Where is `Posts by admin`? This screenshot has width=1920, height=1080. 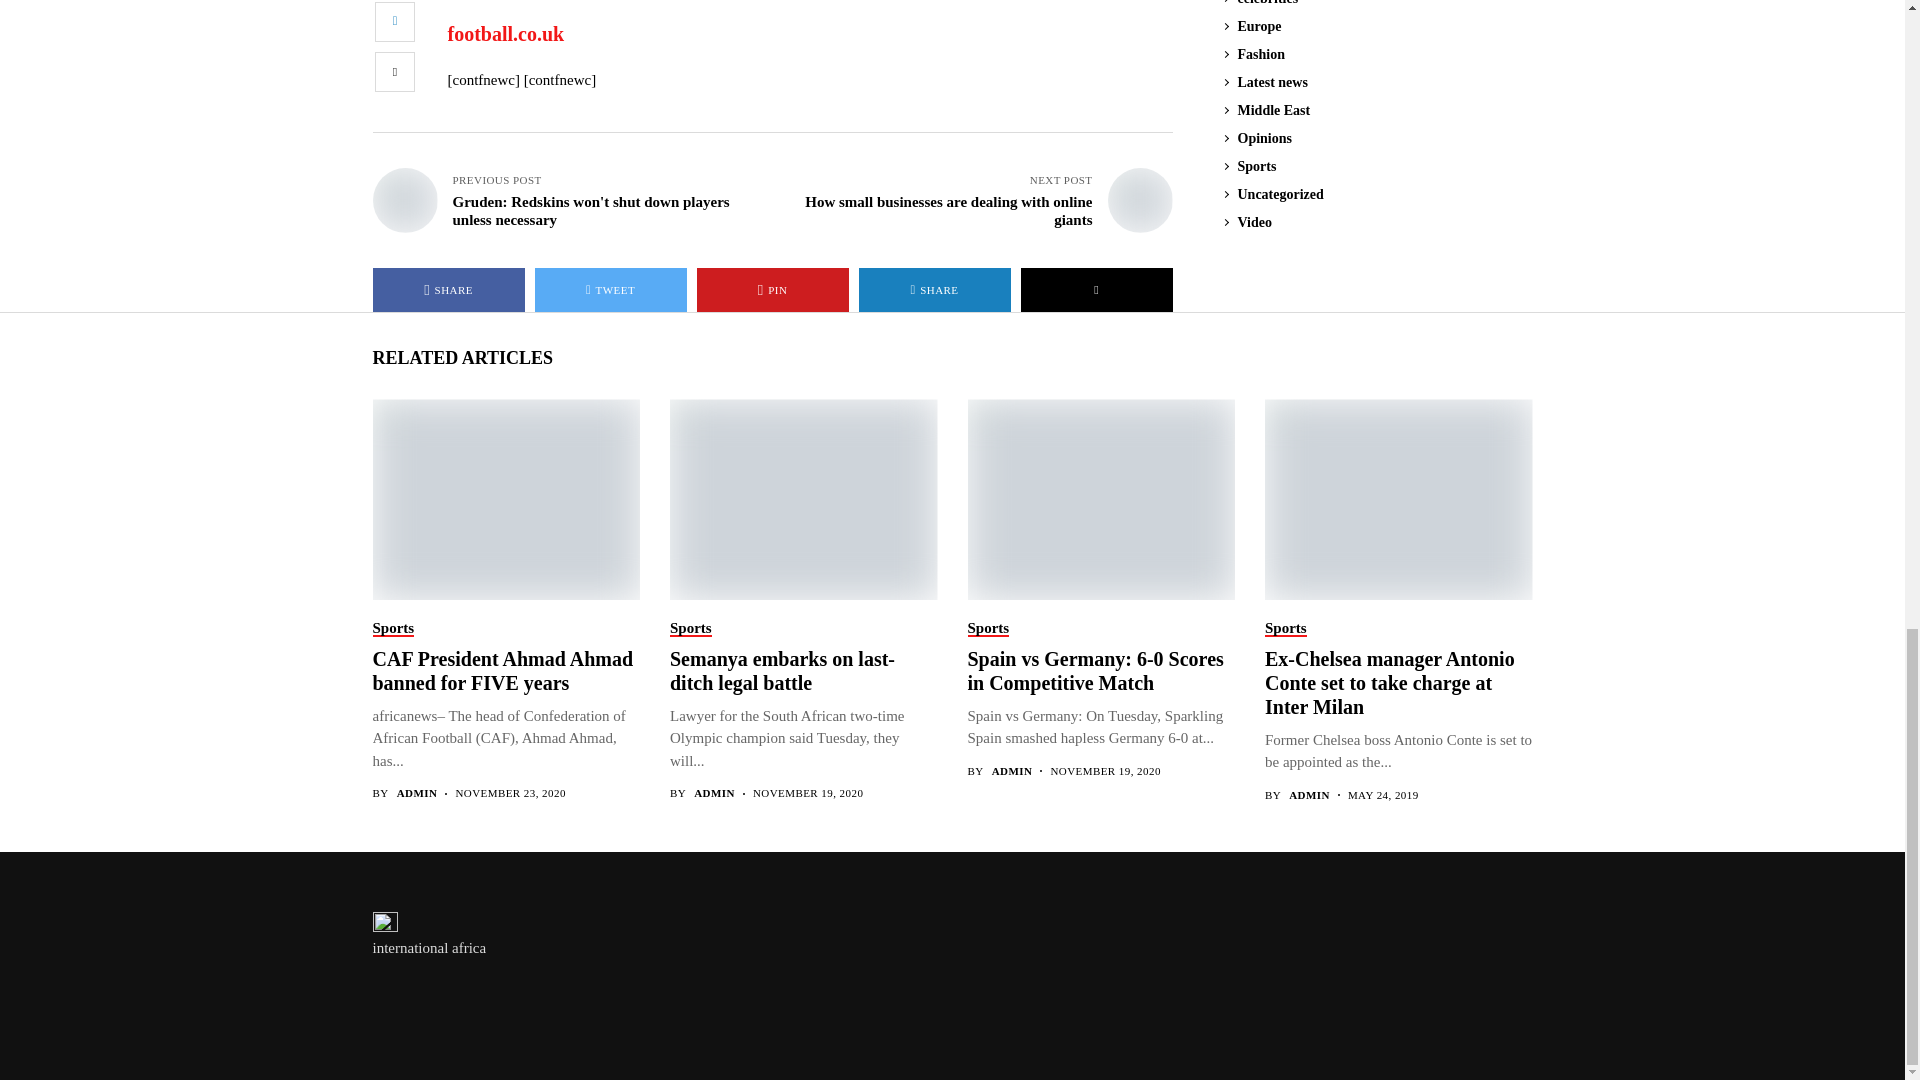 Posts by admin is located at coordinates (1012, 770).